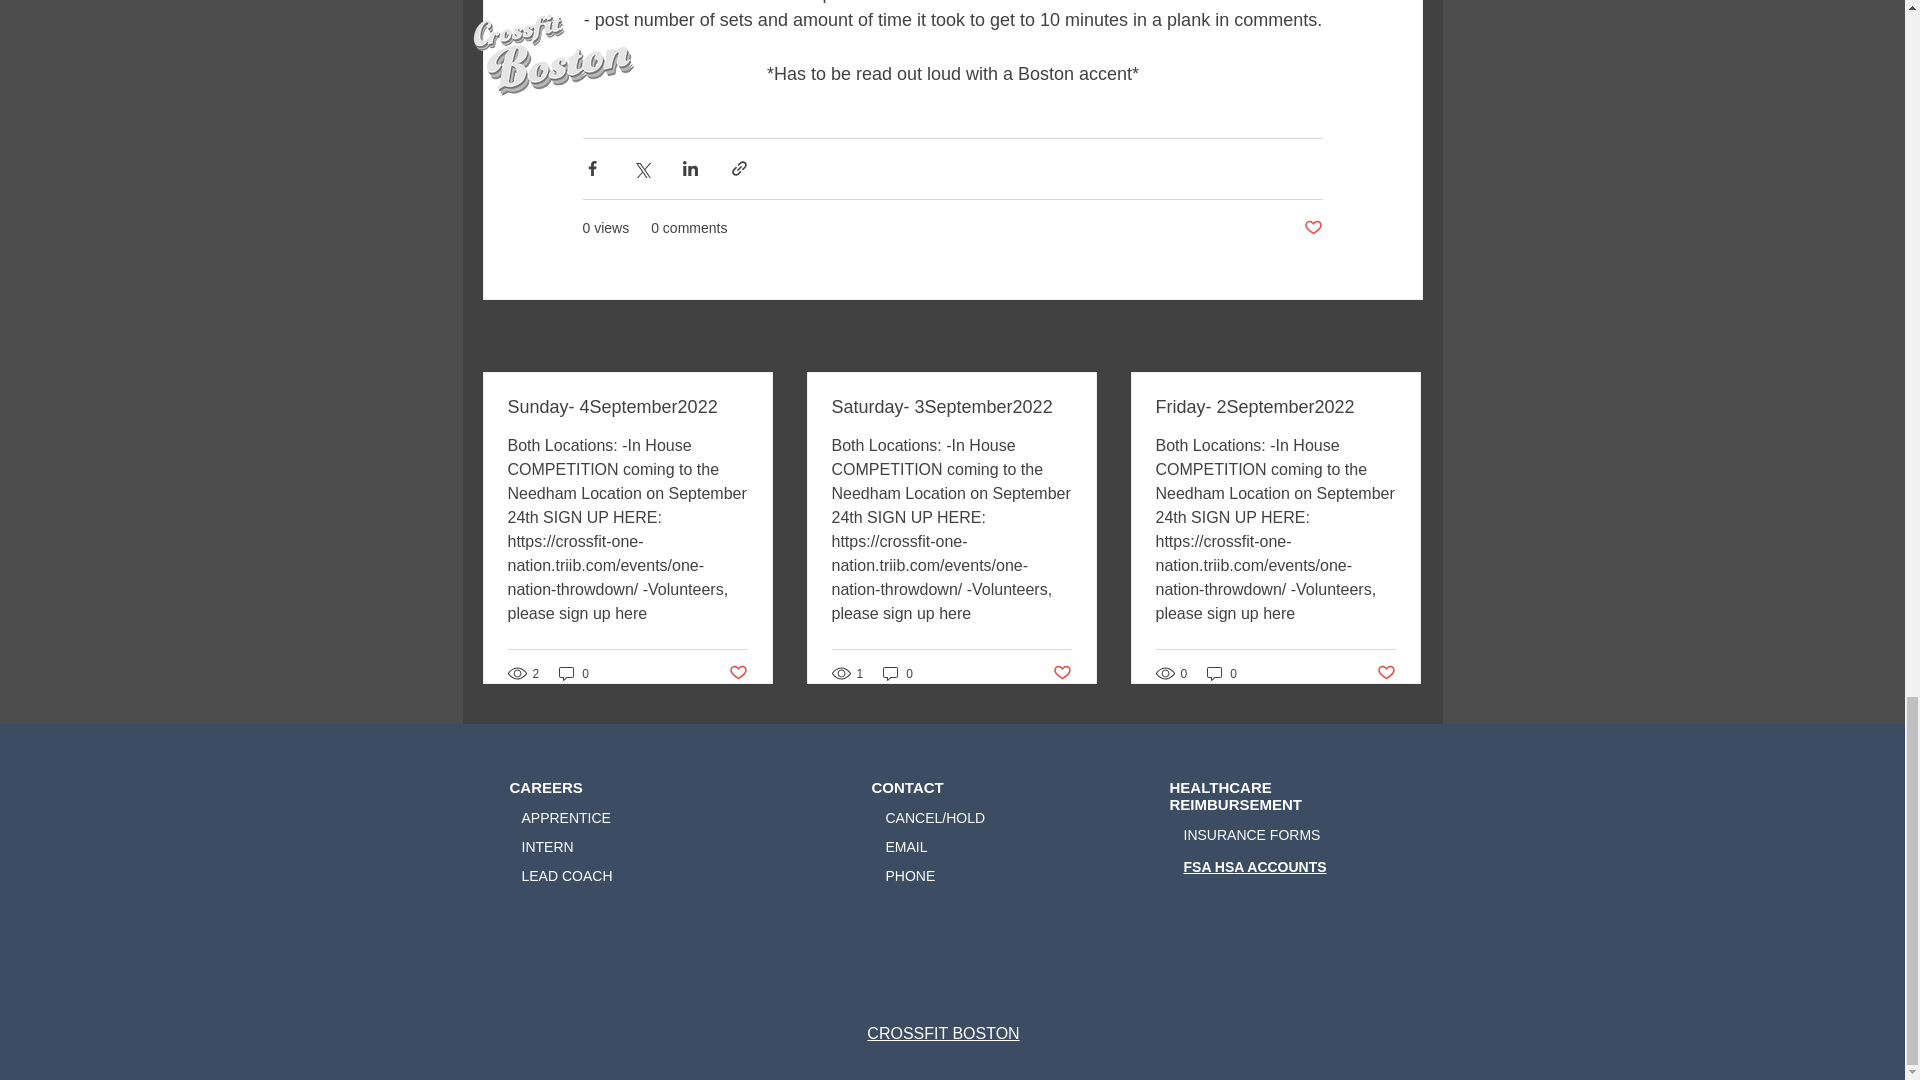 The image size is (1920, 1080). Describe the element at coordinates (1386, 673) in the screenshot. I see `Post not marked as liked` at that location.